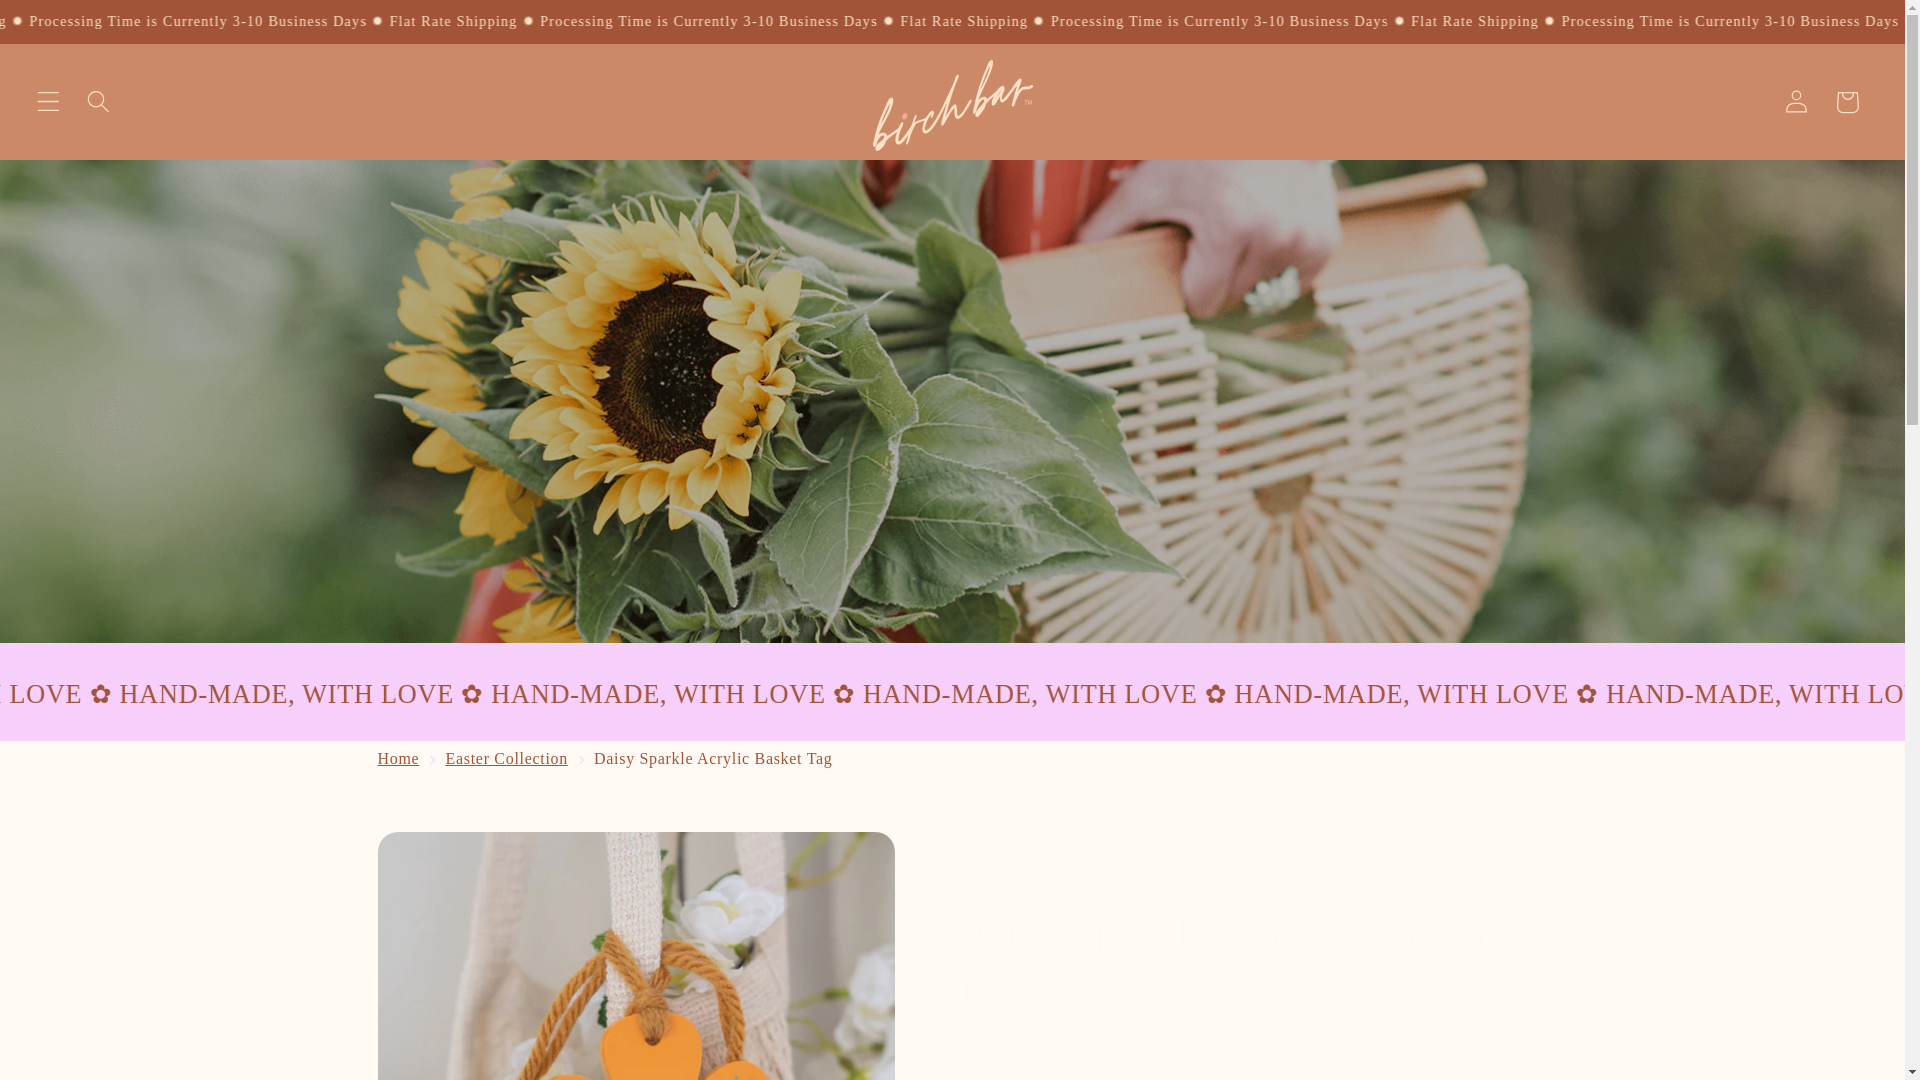 The width and height of the screenshot is (1920, 1080). I want to click on Skip to content, so click(69, 26).